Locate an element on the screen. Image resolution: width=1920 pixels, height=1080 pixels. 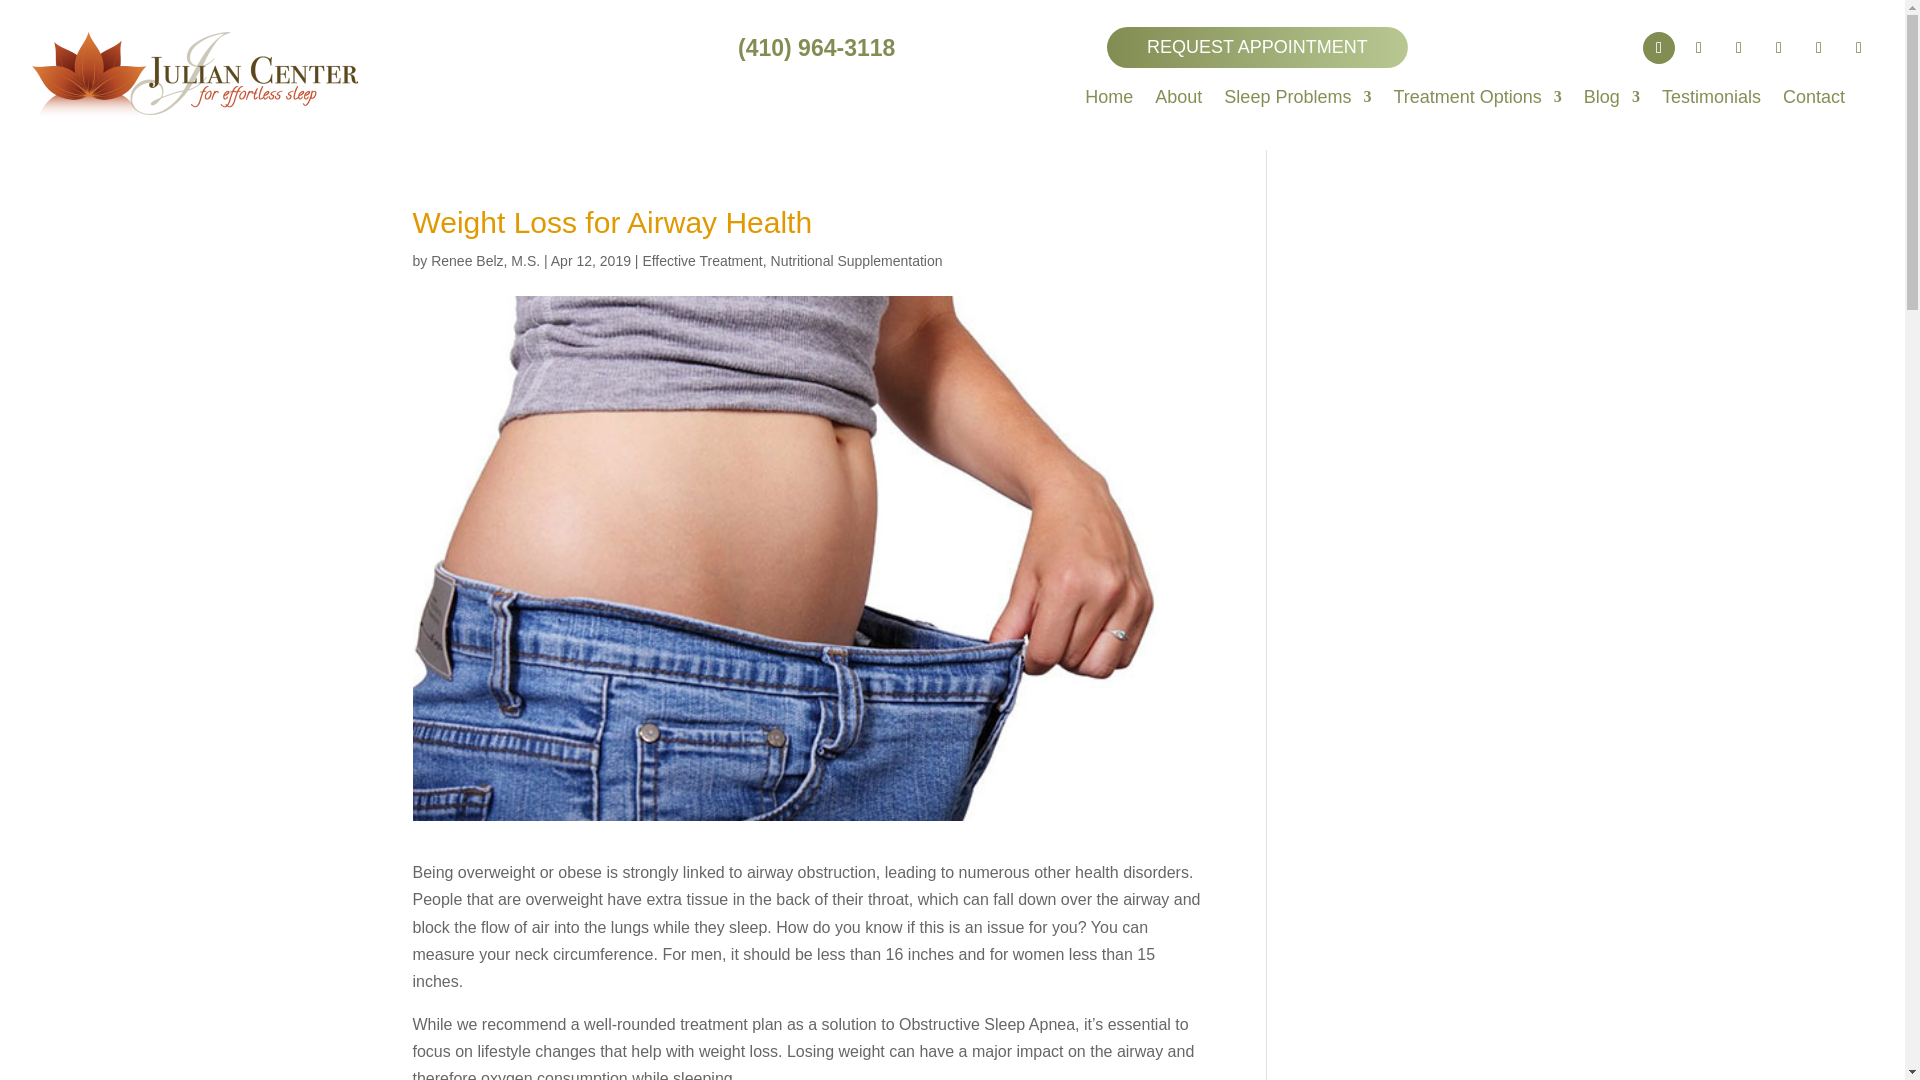
Blog is located at coordinates (1612, 100).